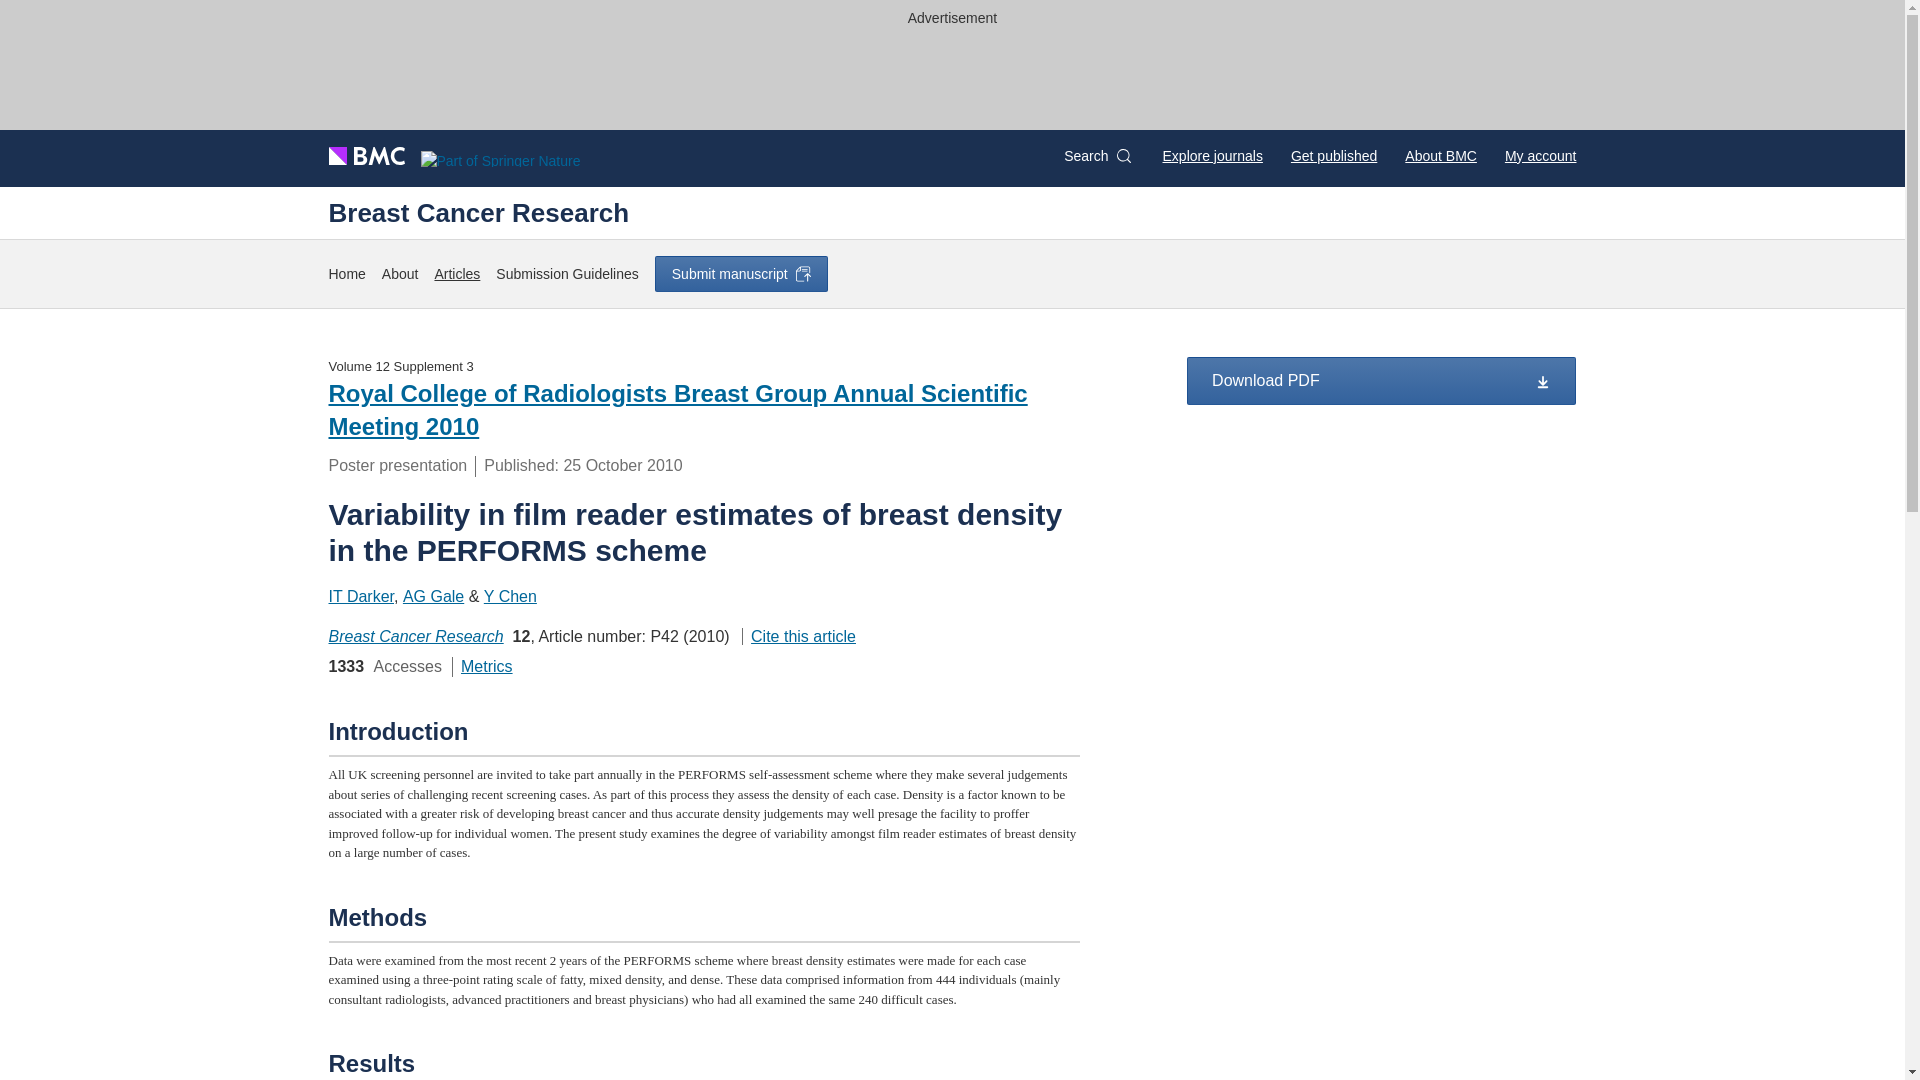 The width and height of the screenshot is (1920, 1080). Describe the element at coordinates (346, 274) in the screenshot. I see `Home` at that location.